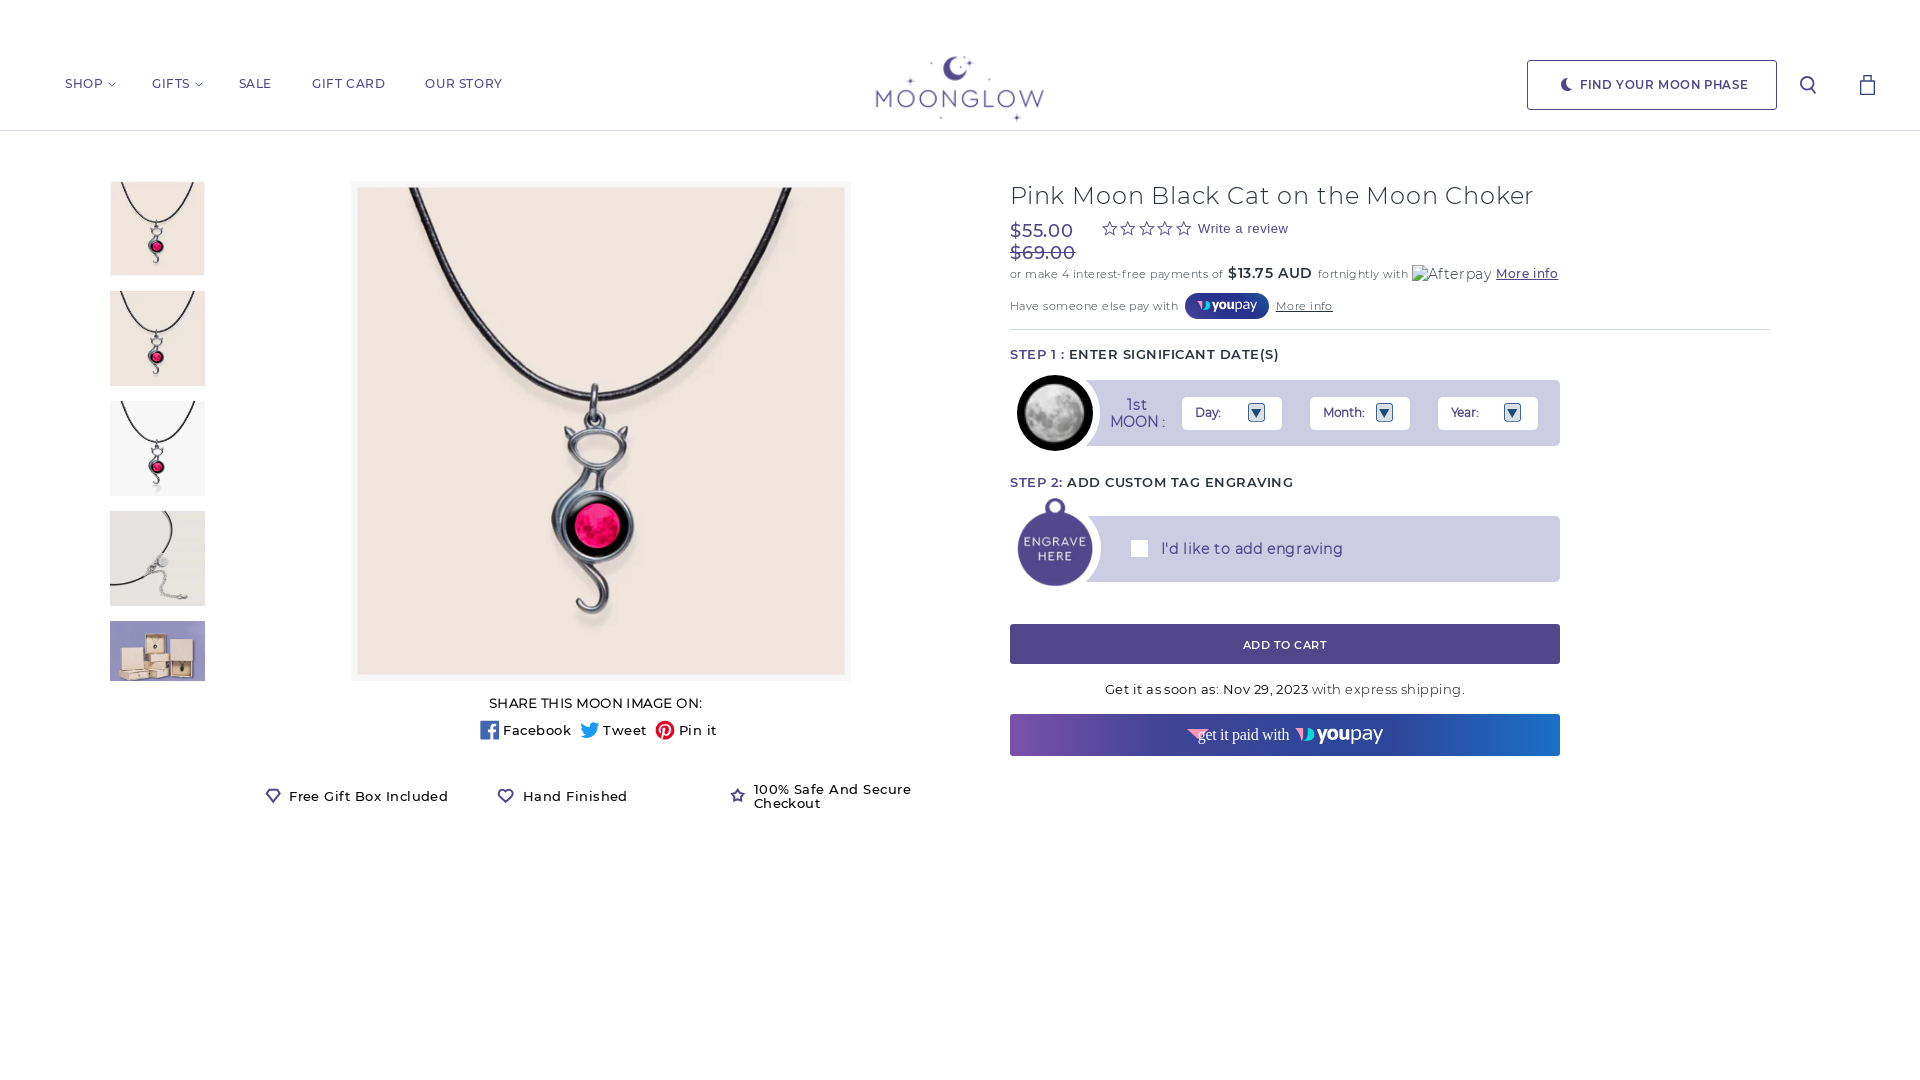  I want to click on Pin it
Pin on Pinterest, so click(686, 730).